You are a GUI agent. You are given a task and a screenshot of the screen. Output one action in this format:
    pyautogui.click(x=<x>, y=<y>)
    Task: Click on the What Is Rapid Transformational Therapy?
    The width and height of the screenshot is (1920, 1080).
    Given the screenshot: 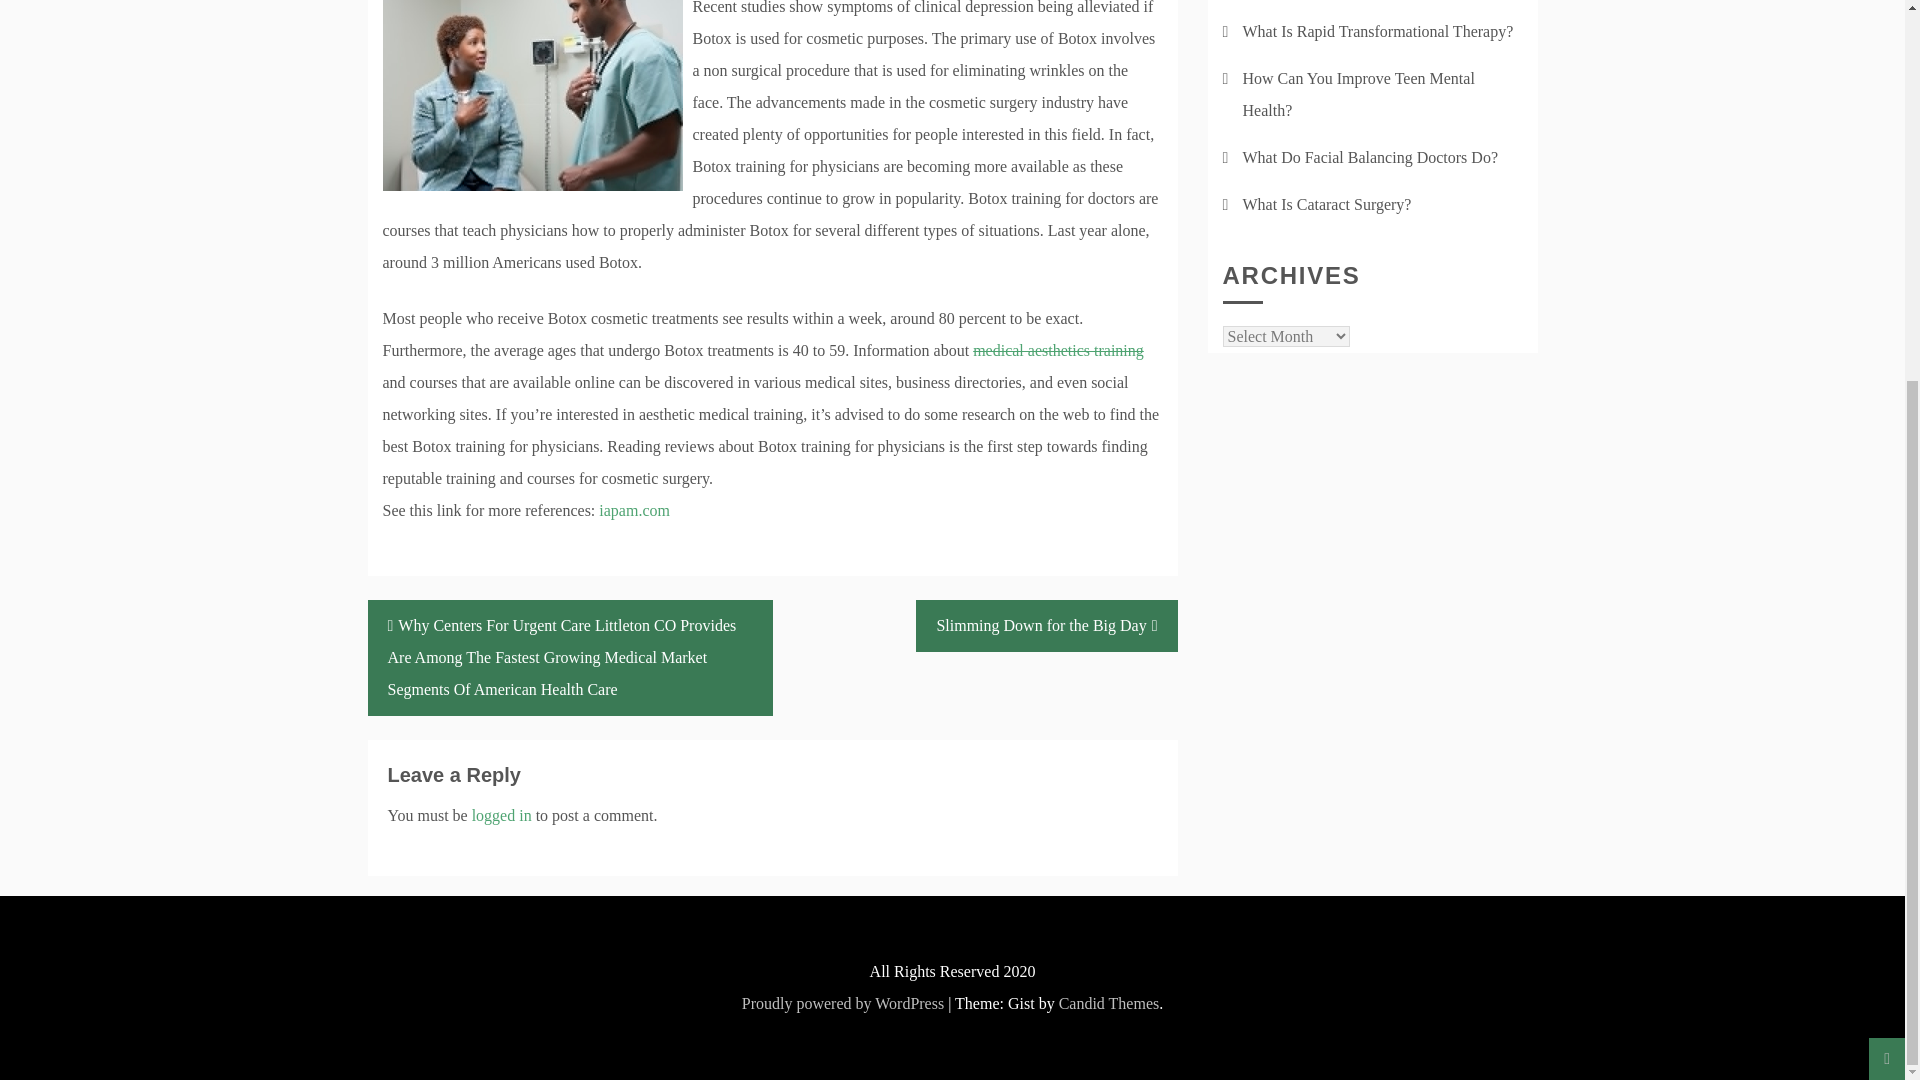 What is the action you would take?
    pyautogui.click(x=1377, y=30)
    